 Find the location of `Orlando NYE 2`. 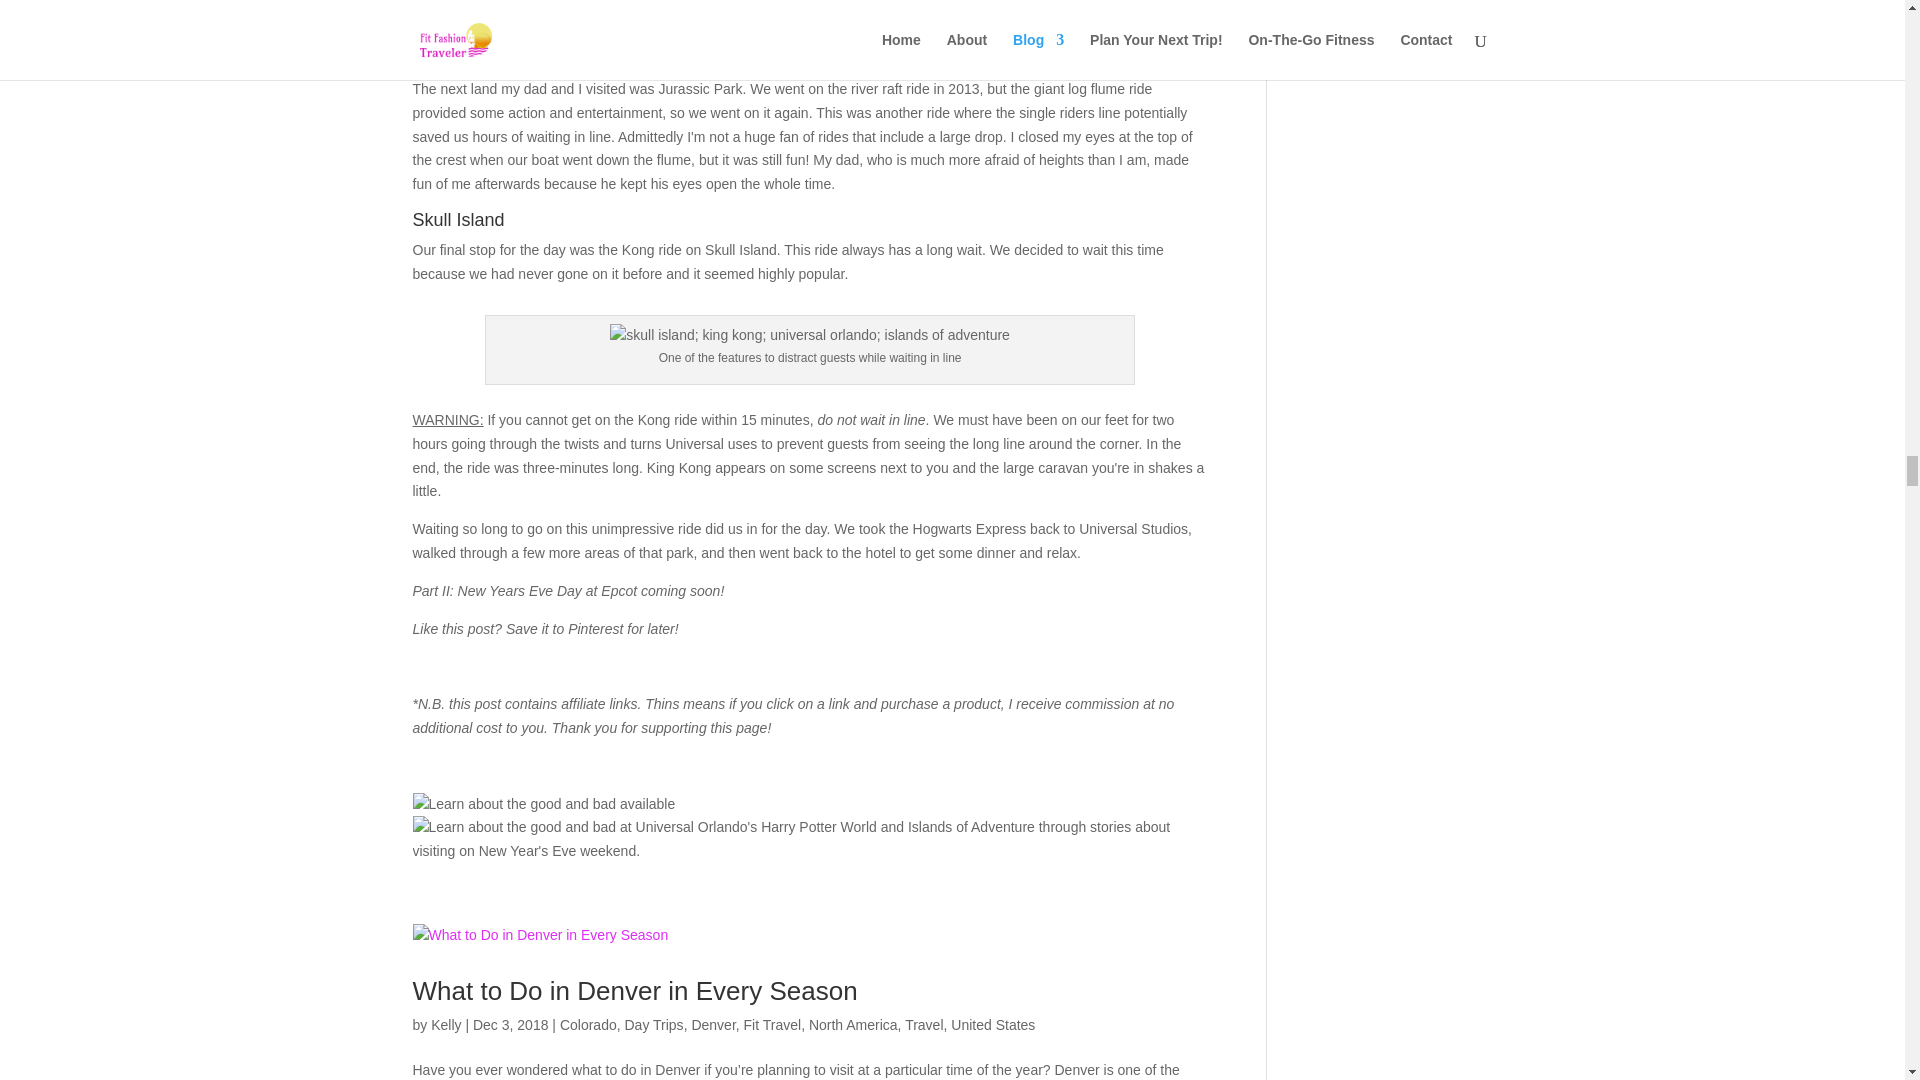

Orlando NYE 2 is located at coordinates (810, 840).